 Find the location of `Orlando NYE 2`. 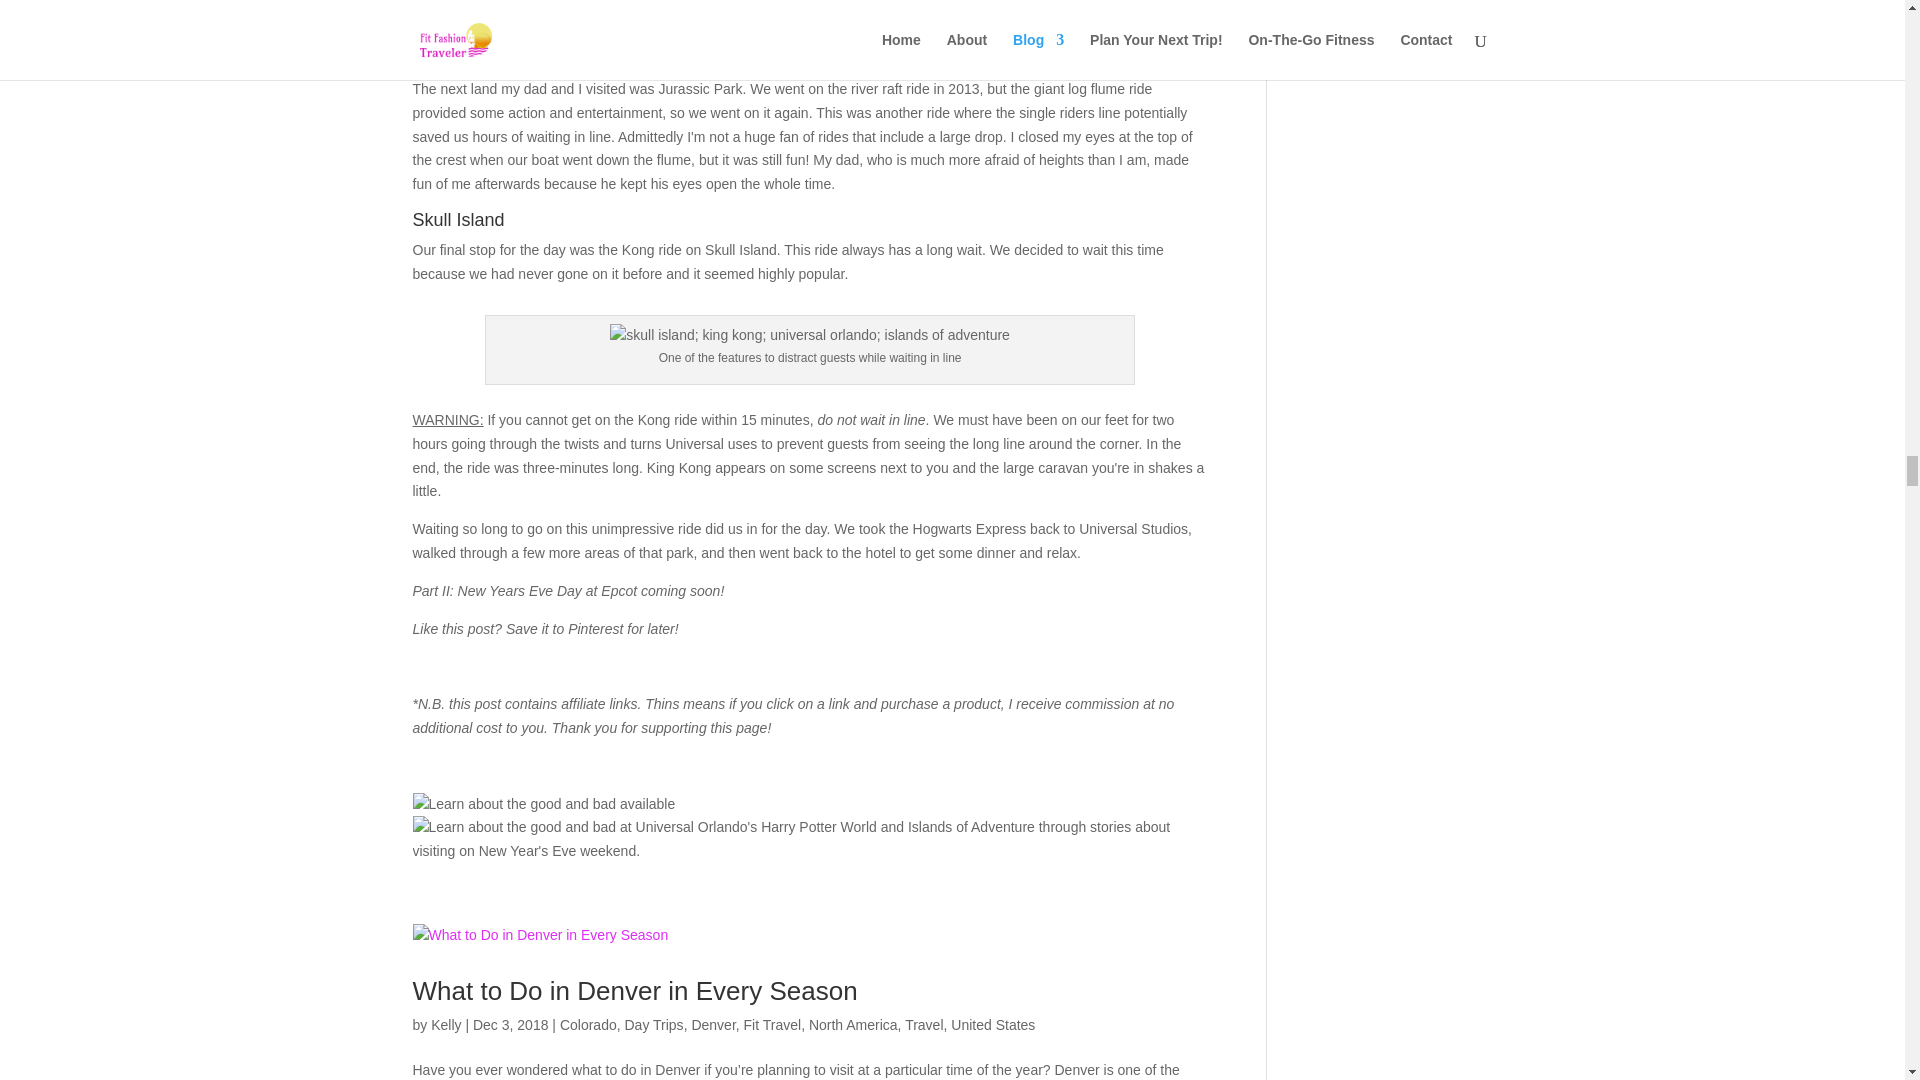

Orlando NYE 2 is located at coordinates (810, 840).